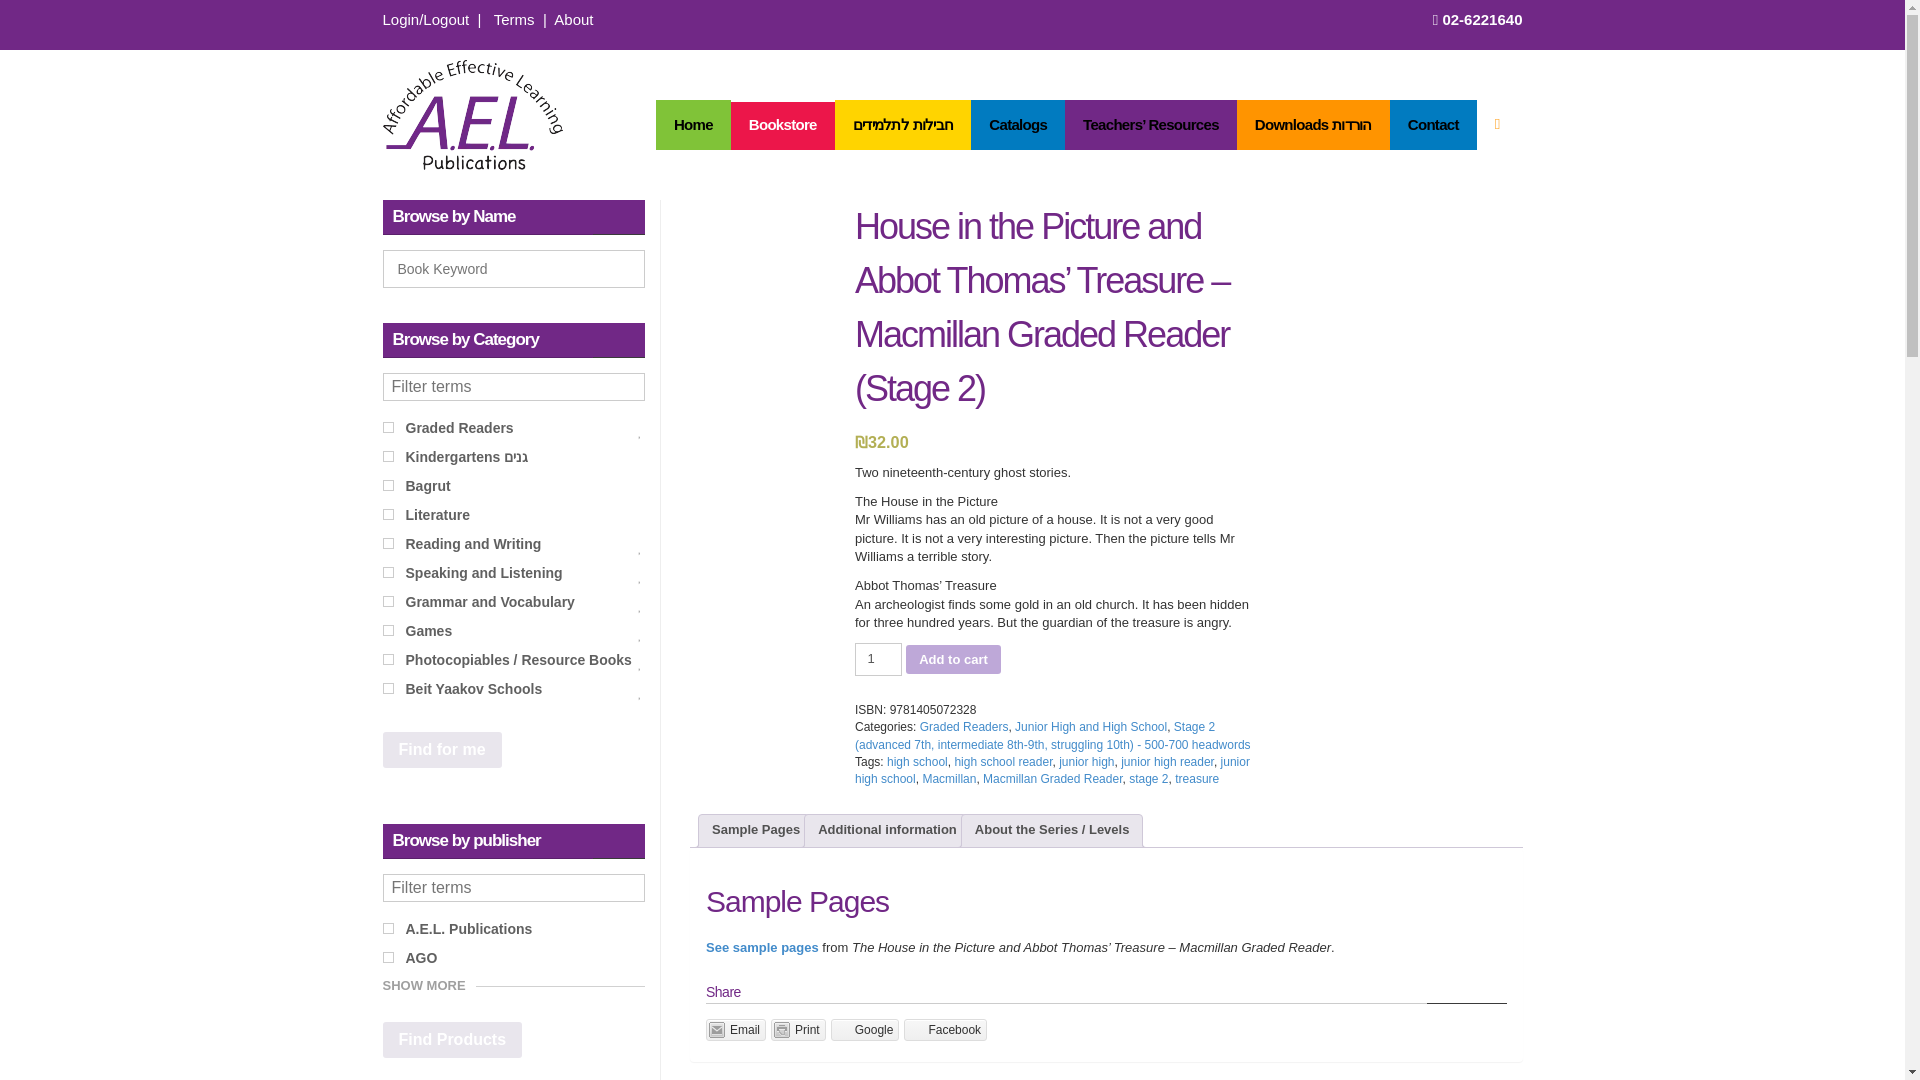 The image size is (1920, 1080). What do you see at coordinates (878, 660) in the screenshot?
I see `1` at bounding box center [878, 660].